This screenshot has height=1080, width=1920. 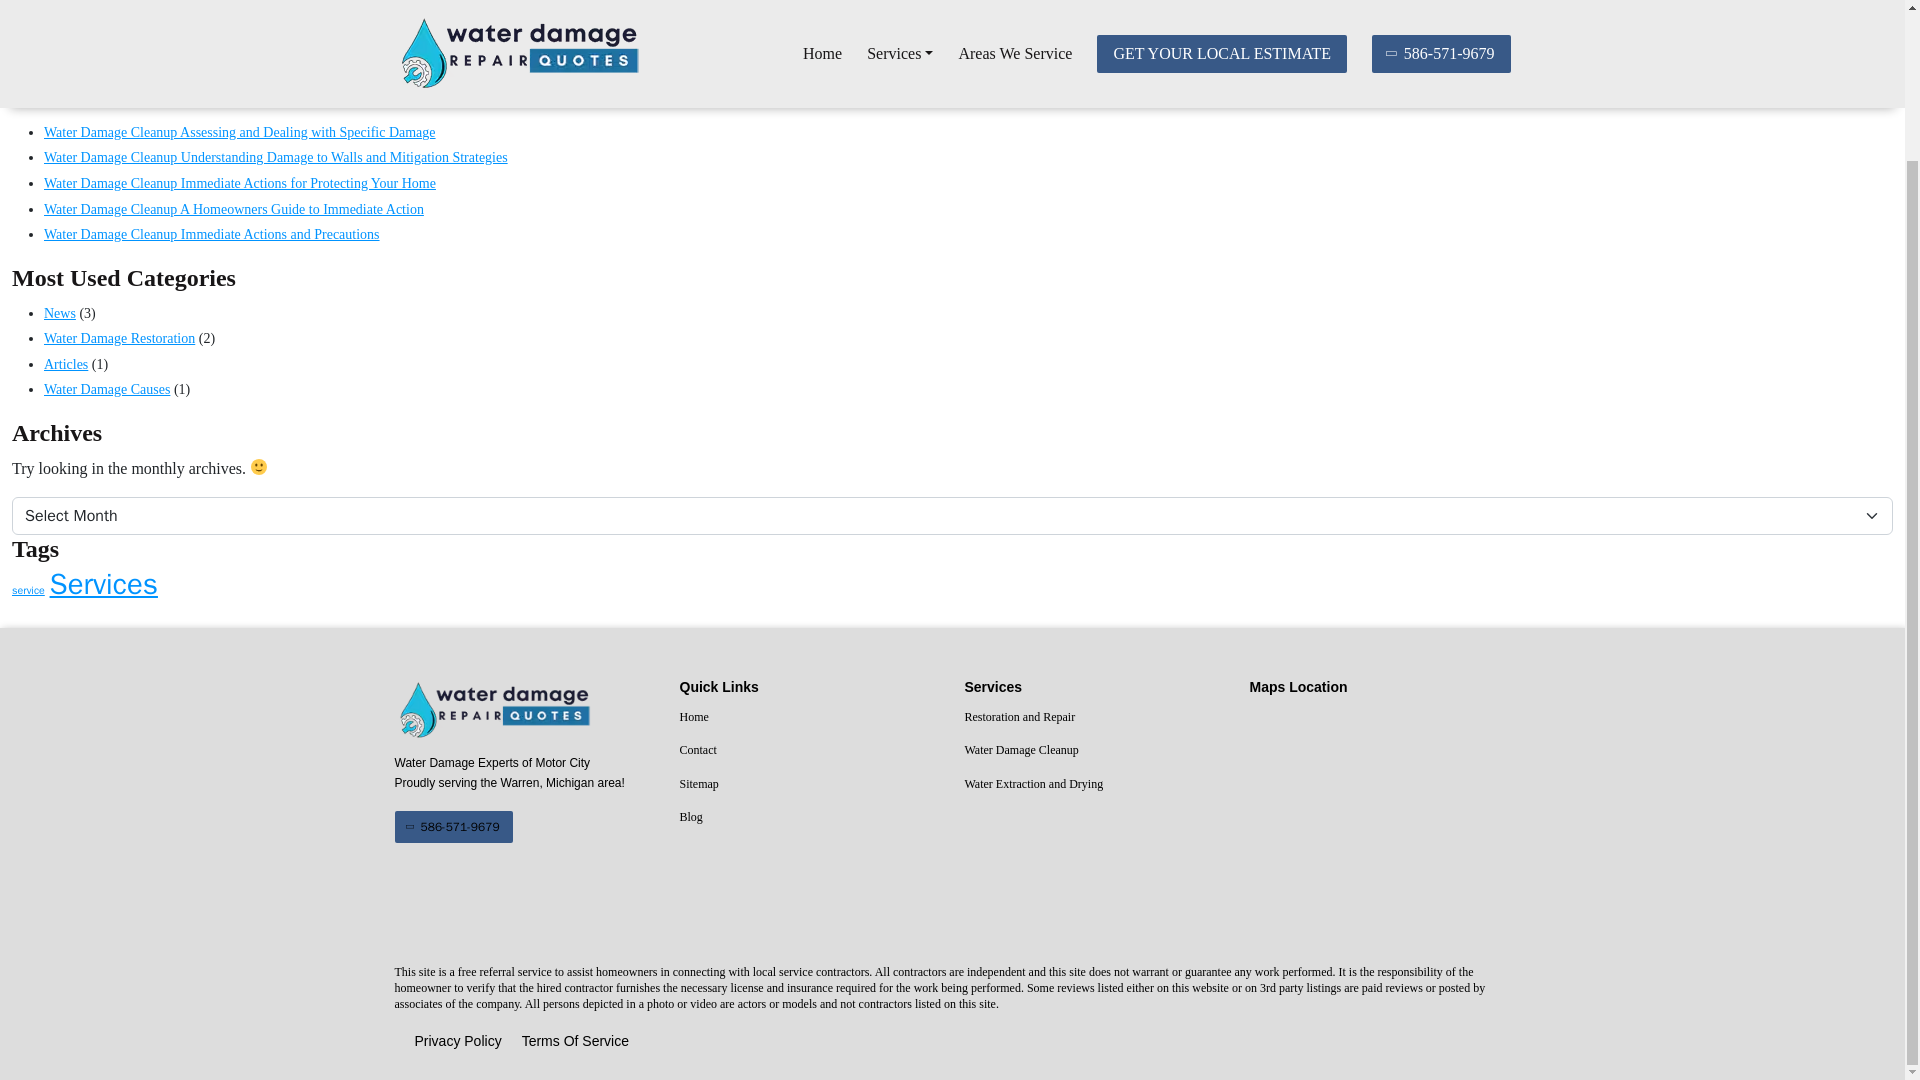 What do you see at coordinates (810, 817) in the screenshot?
I see `Blog` at bounding box center [810, 817].